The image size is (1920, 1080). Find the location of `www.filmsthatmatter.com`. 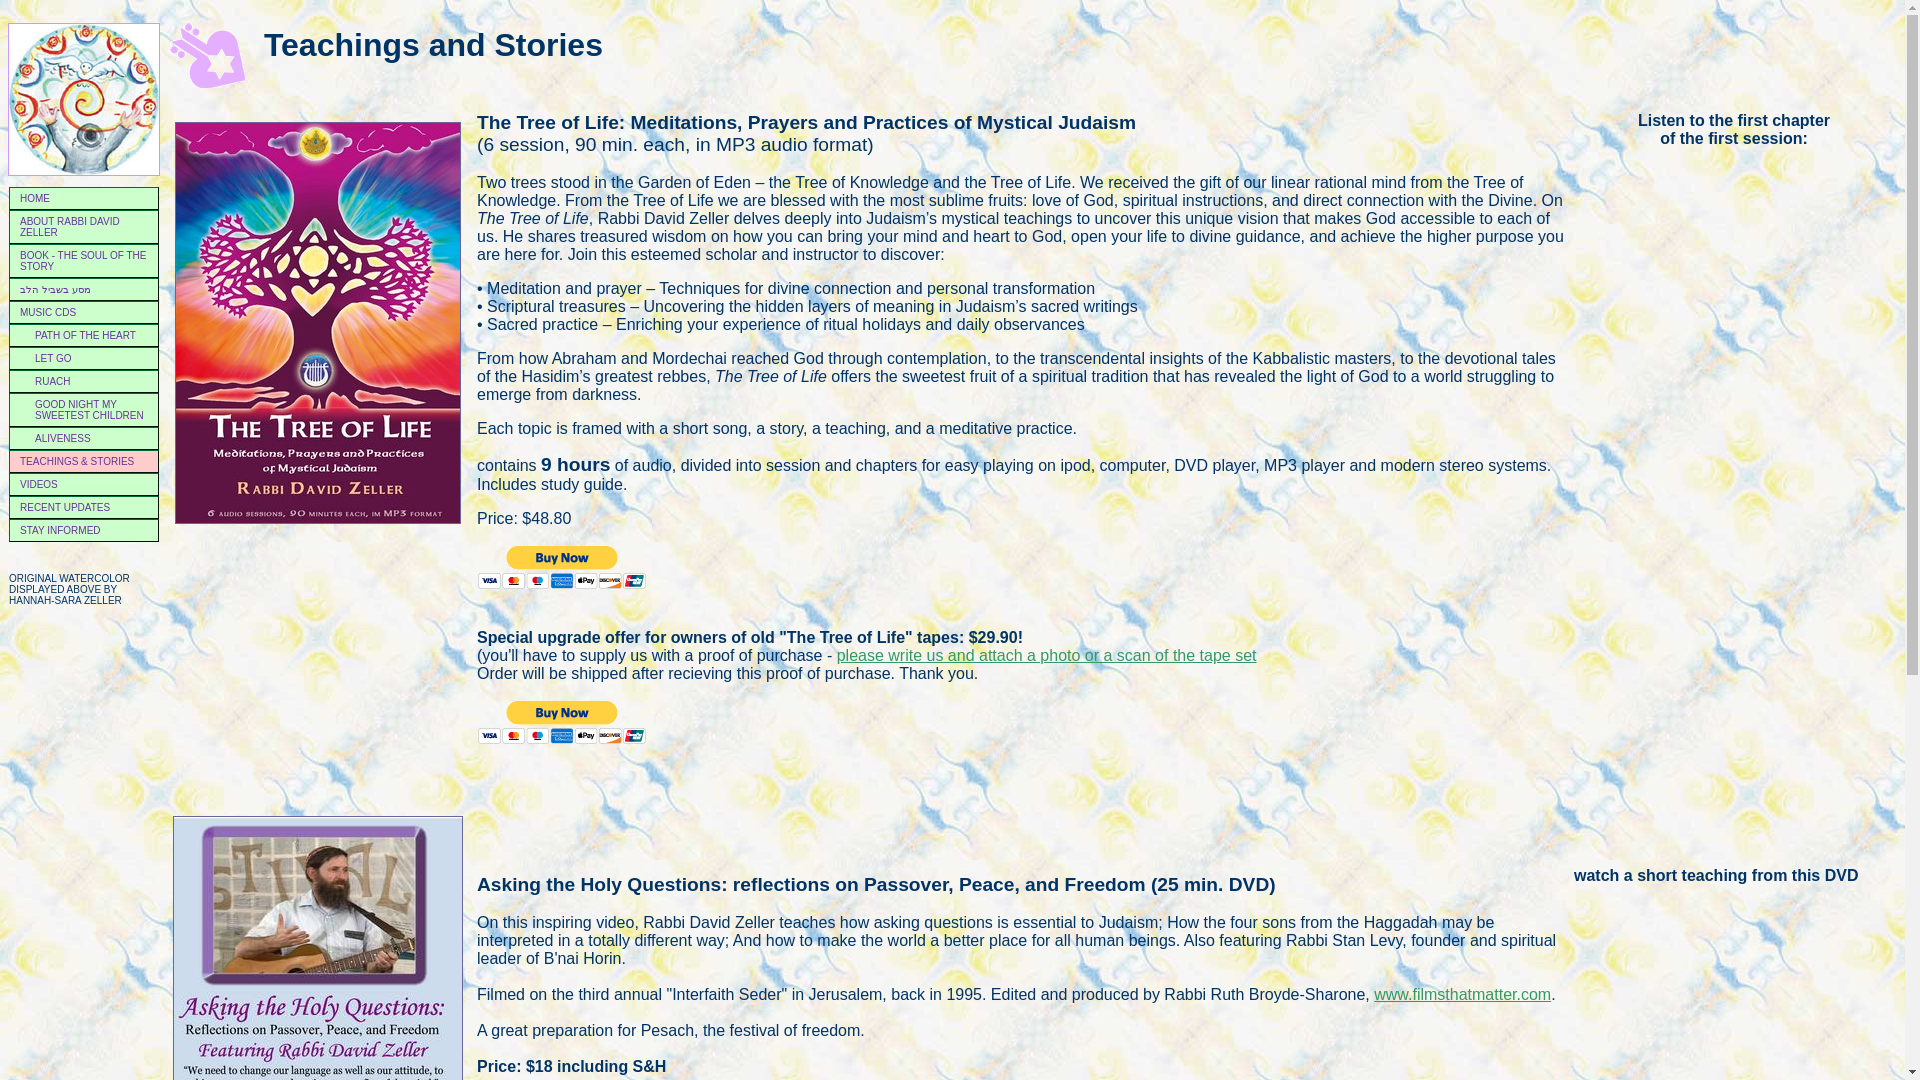

www.filmsthatmatter.com is located at coordinates (1462, 994).